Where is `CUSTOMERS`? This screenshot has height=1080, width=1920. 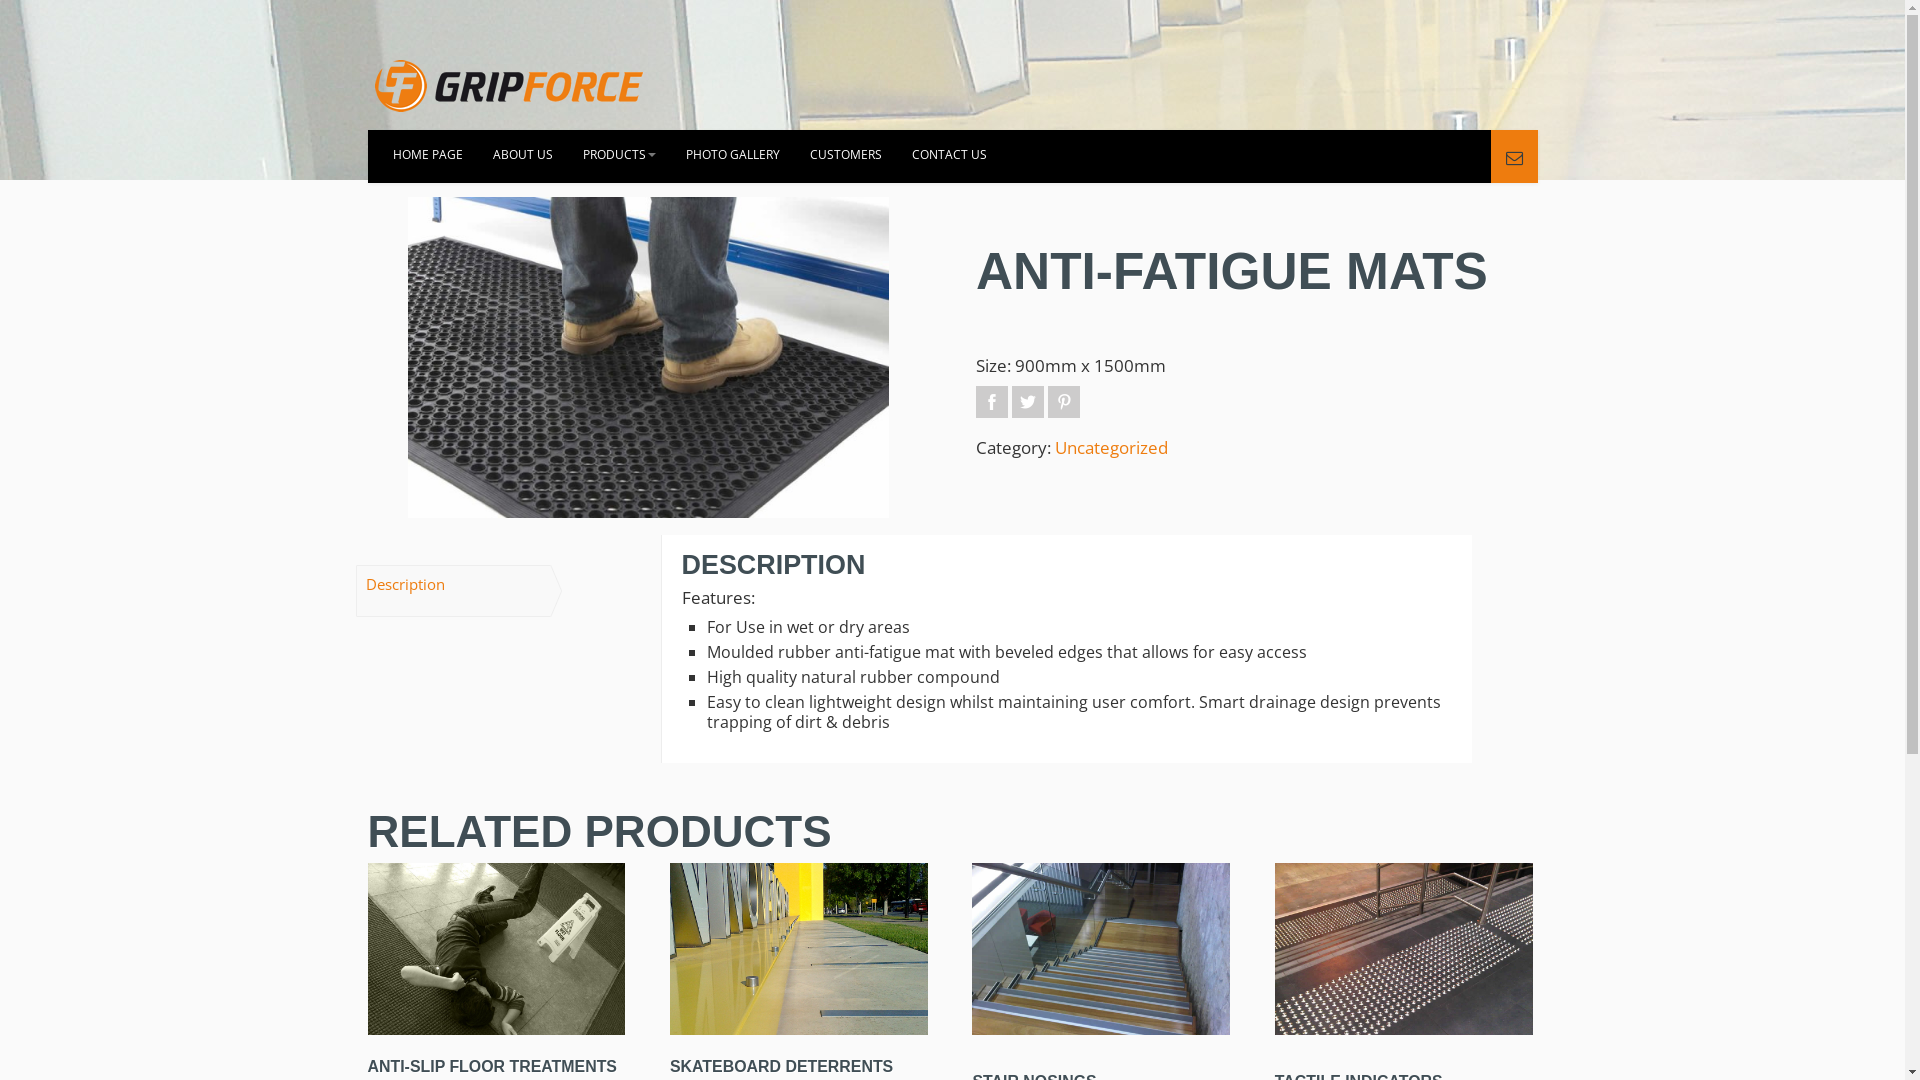 CUSTOMERS is located at coordinates (845, 156).